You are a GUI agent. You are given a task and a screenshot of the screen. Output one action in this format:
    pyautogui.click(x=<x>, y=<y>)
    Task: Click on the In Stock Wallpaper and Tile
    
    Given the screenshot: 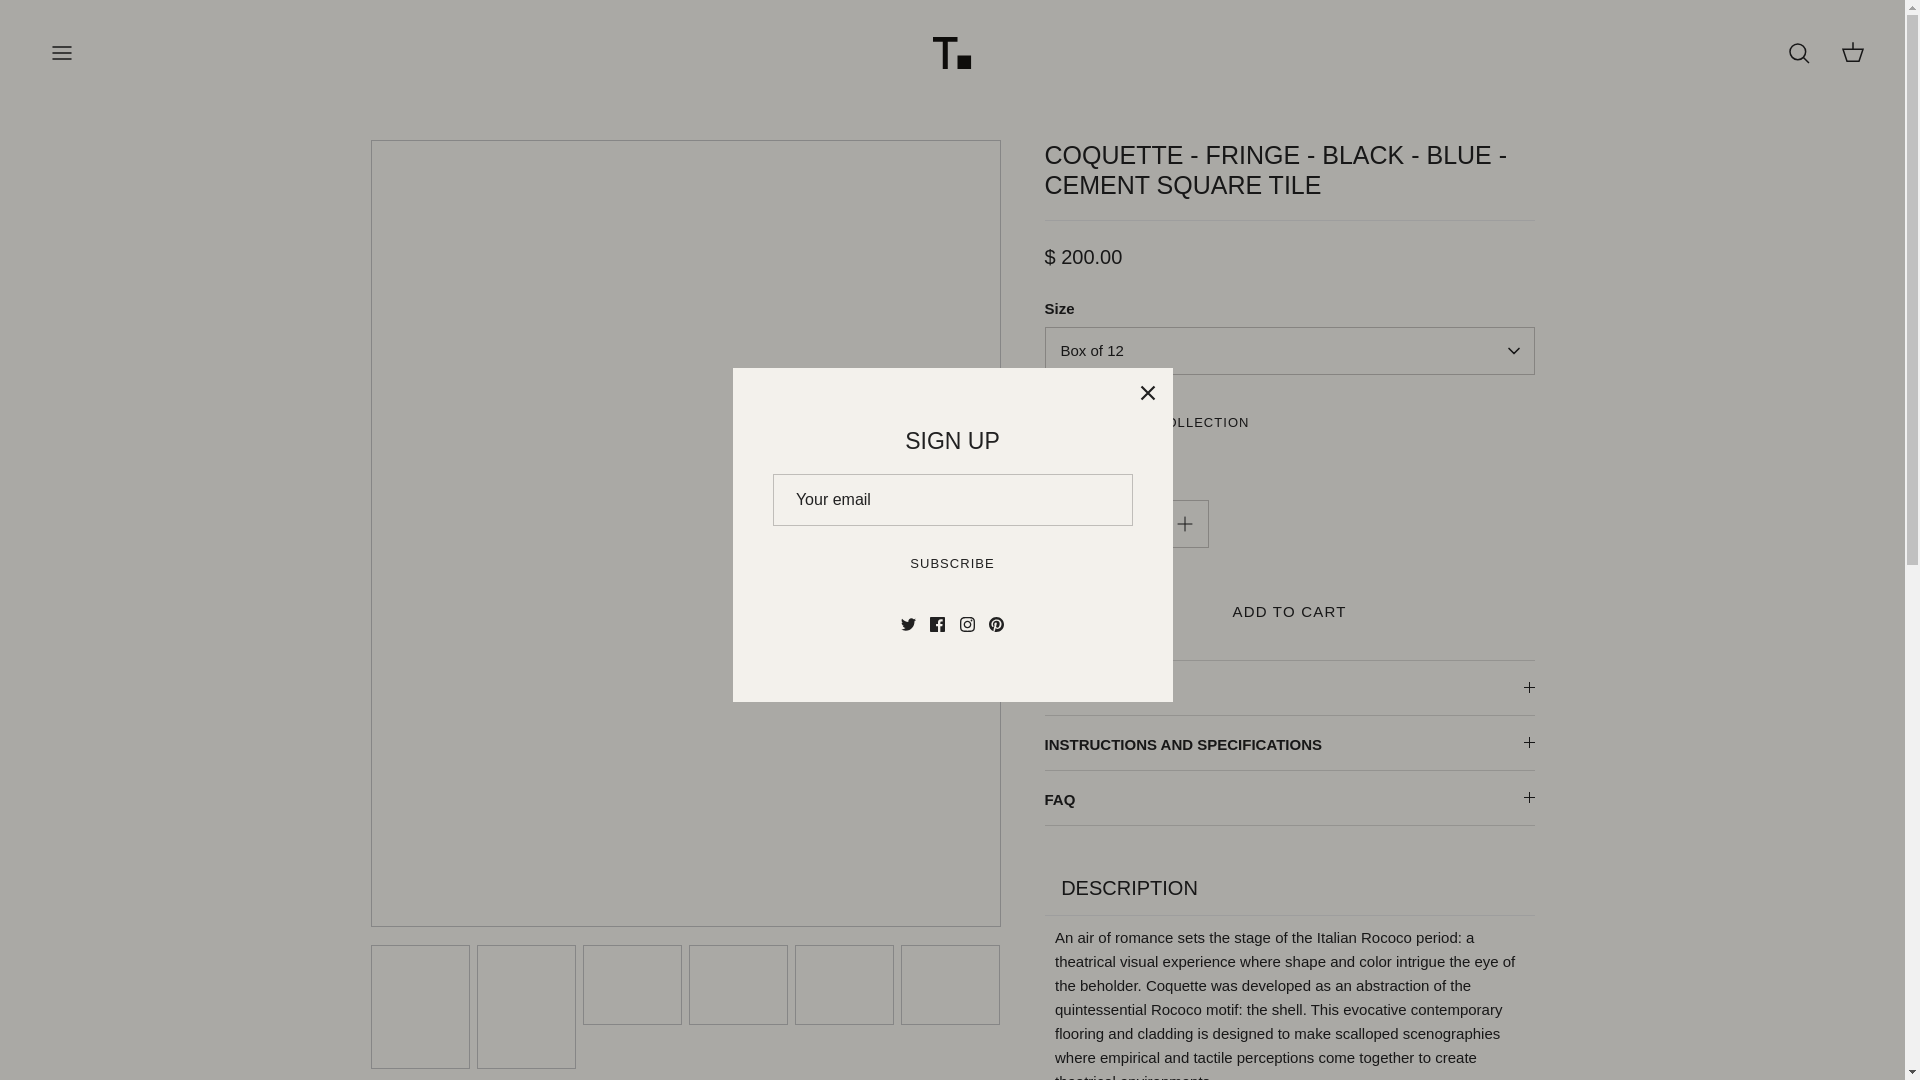 What is the action you would take?
    pyautogui.click(x=190, y=347)
    